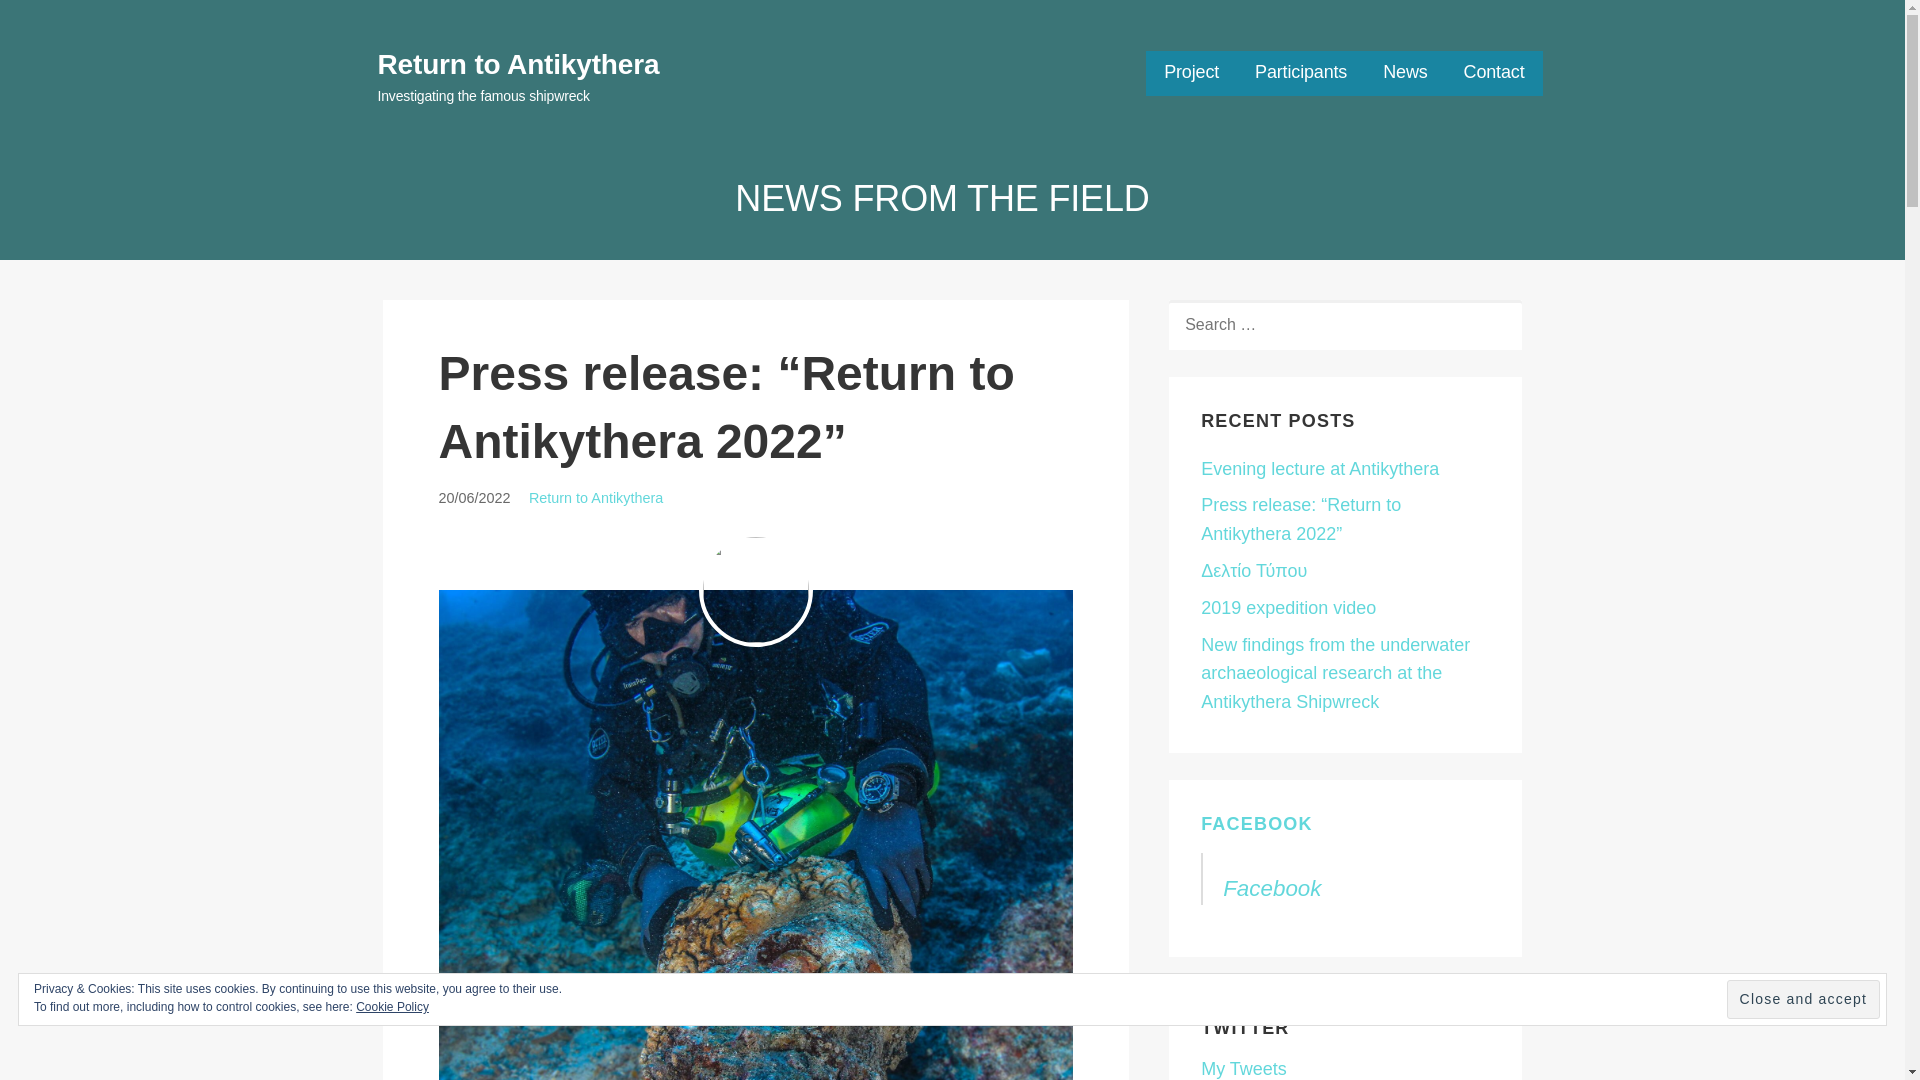 The width and height of the screenshot is (1920, 1080). I want to click on Project, so click(1191, 73).